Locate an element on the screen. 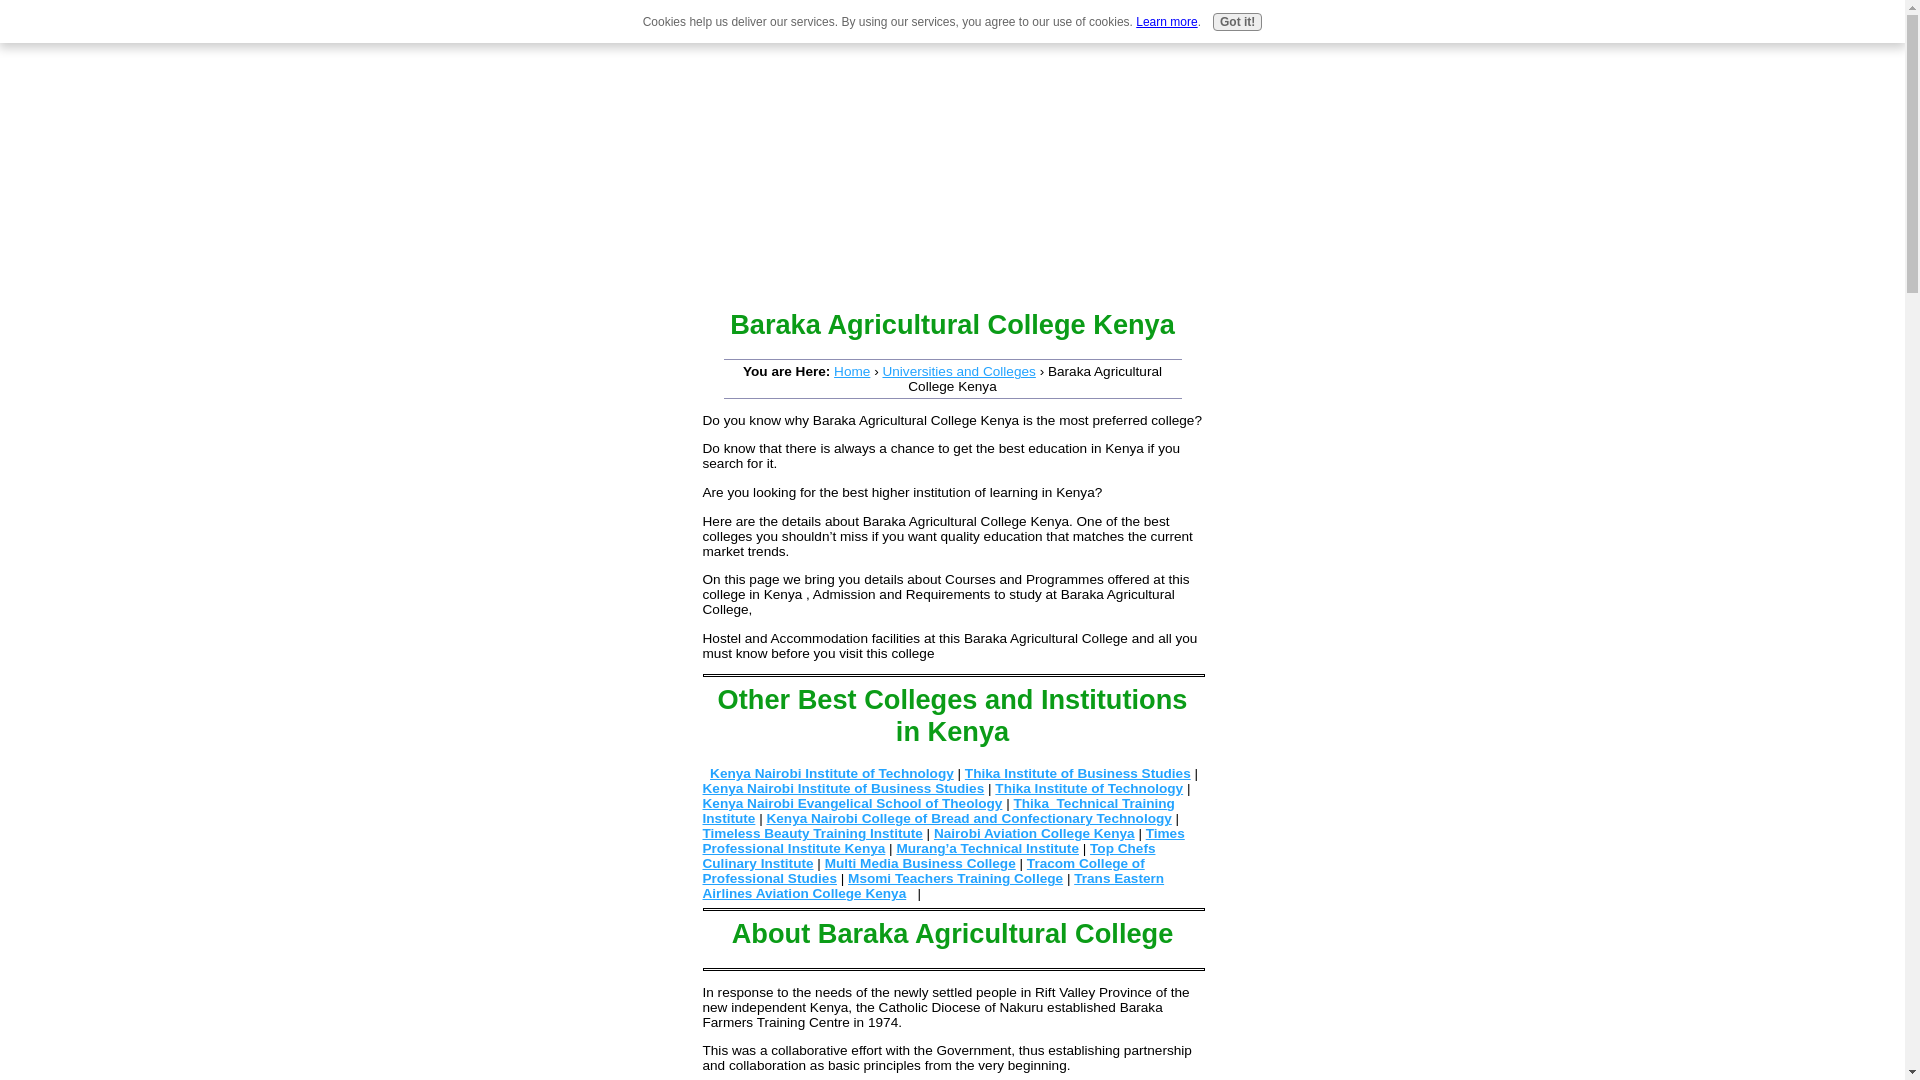  Multi Media Business College is located at coordinates (920, 863).